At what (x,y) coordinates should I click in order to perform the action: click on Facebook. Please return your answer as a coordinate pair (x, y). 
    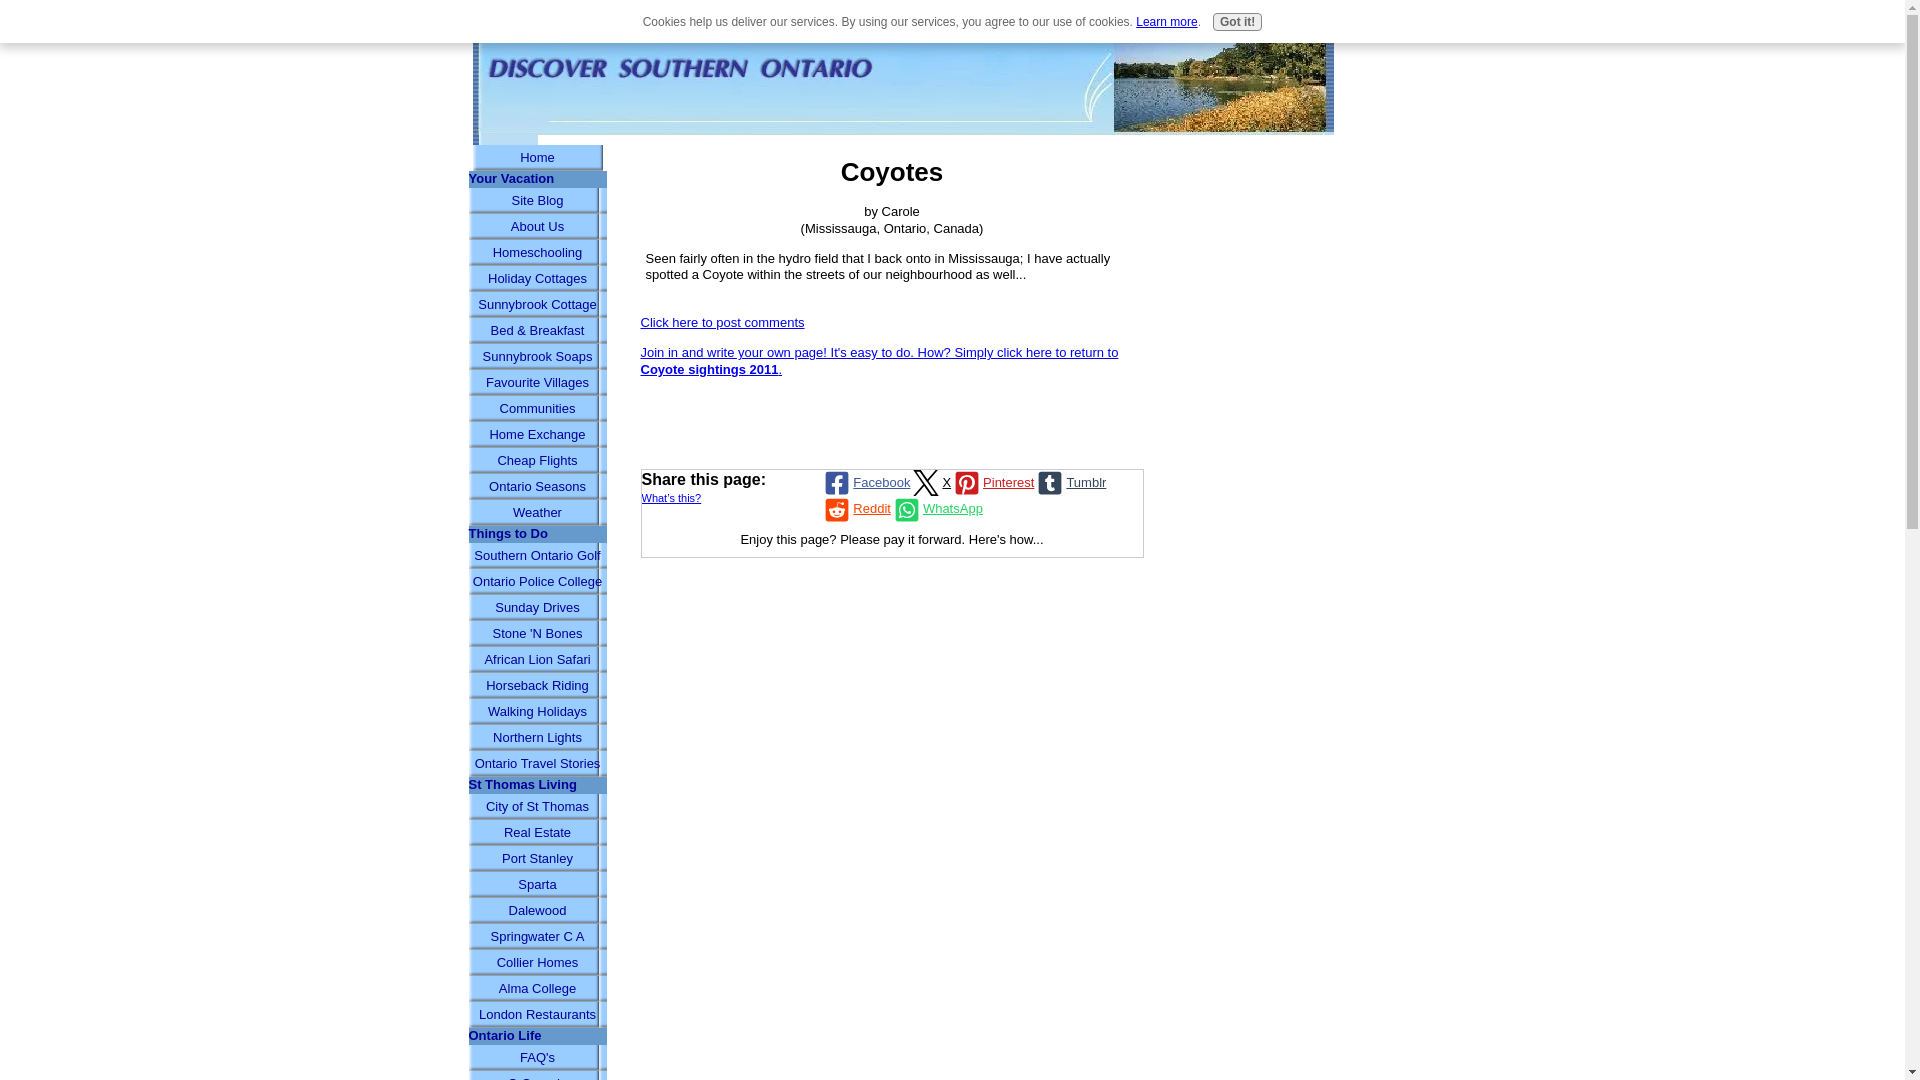
    Looking at the image, I should click on (866, 482).